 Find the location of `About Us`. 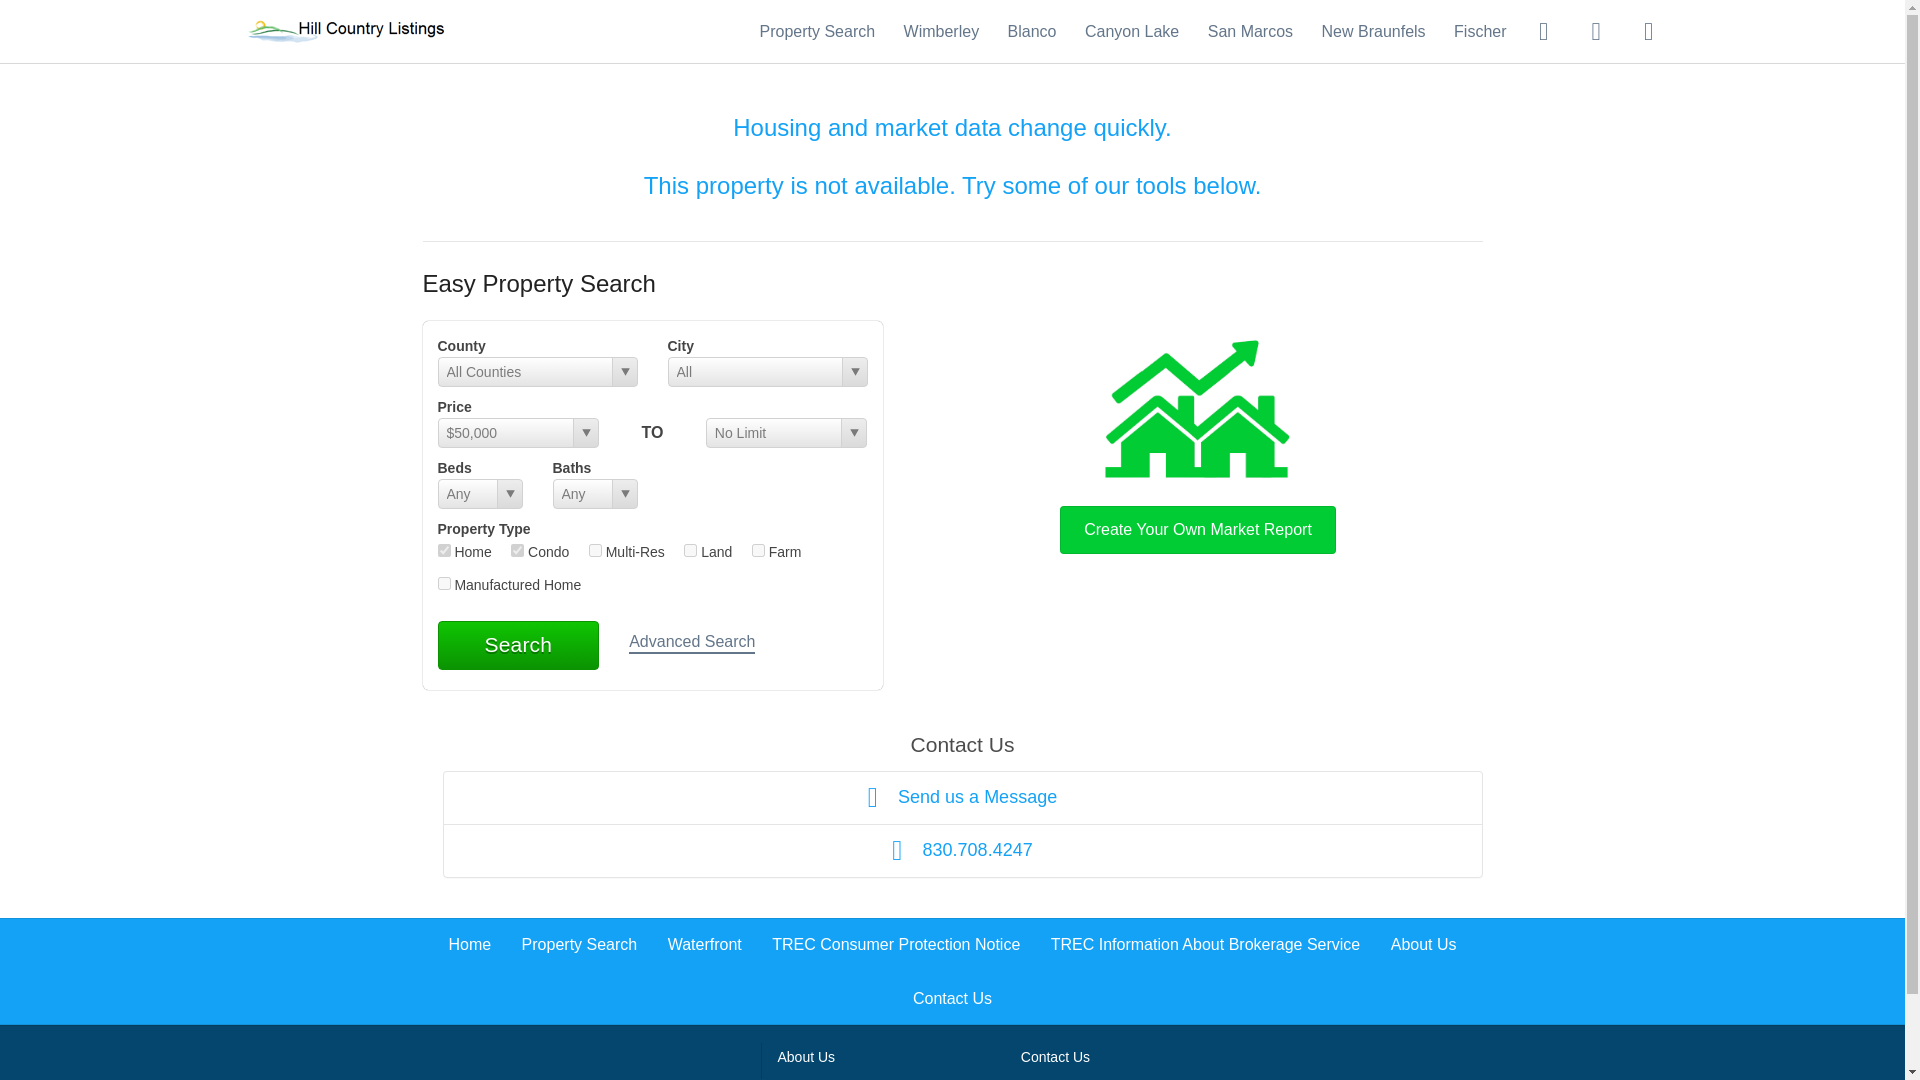

About Us is located at coordinates (806, 1056).